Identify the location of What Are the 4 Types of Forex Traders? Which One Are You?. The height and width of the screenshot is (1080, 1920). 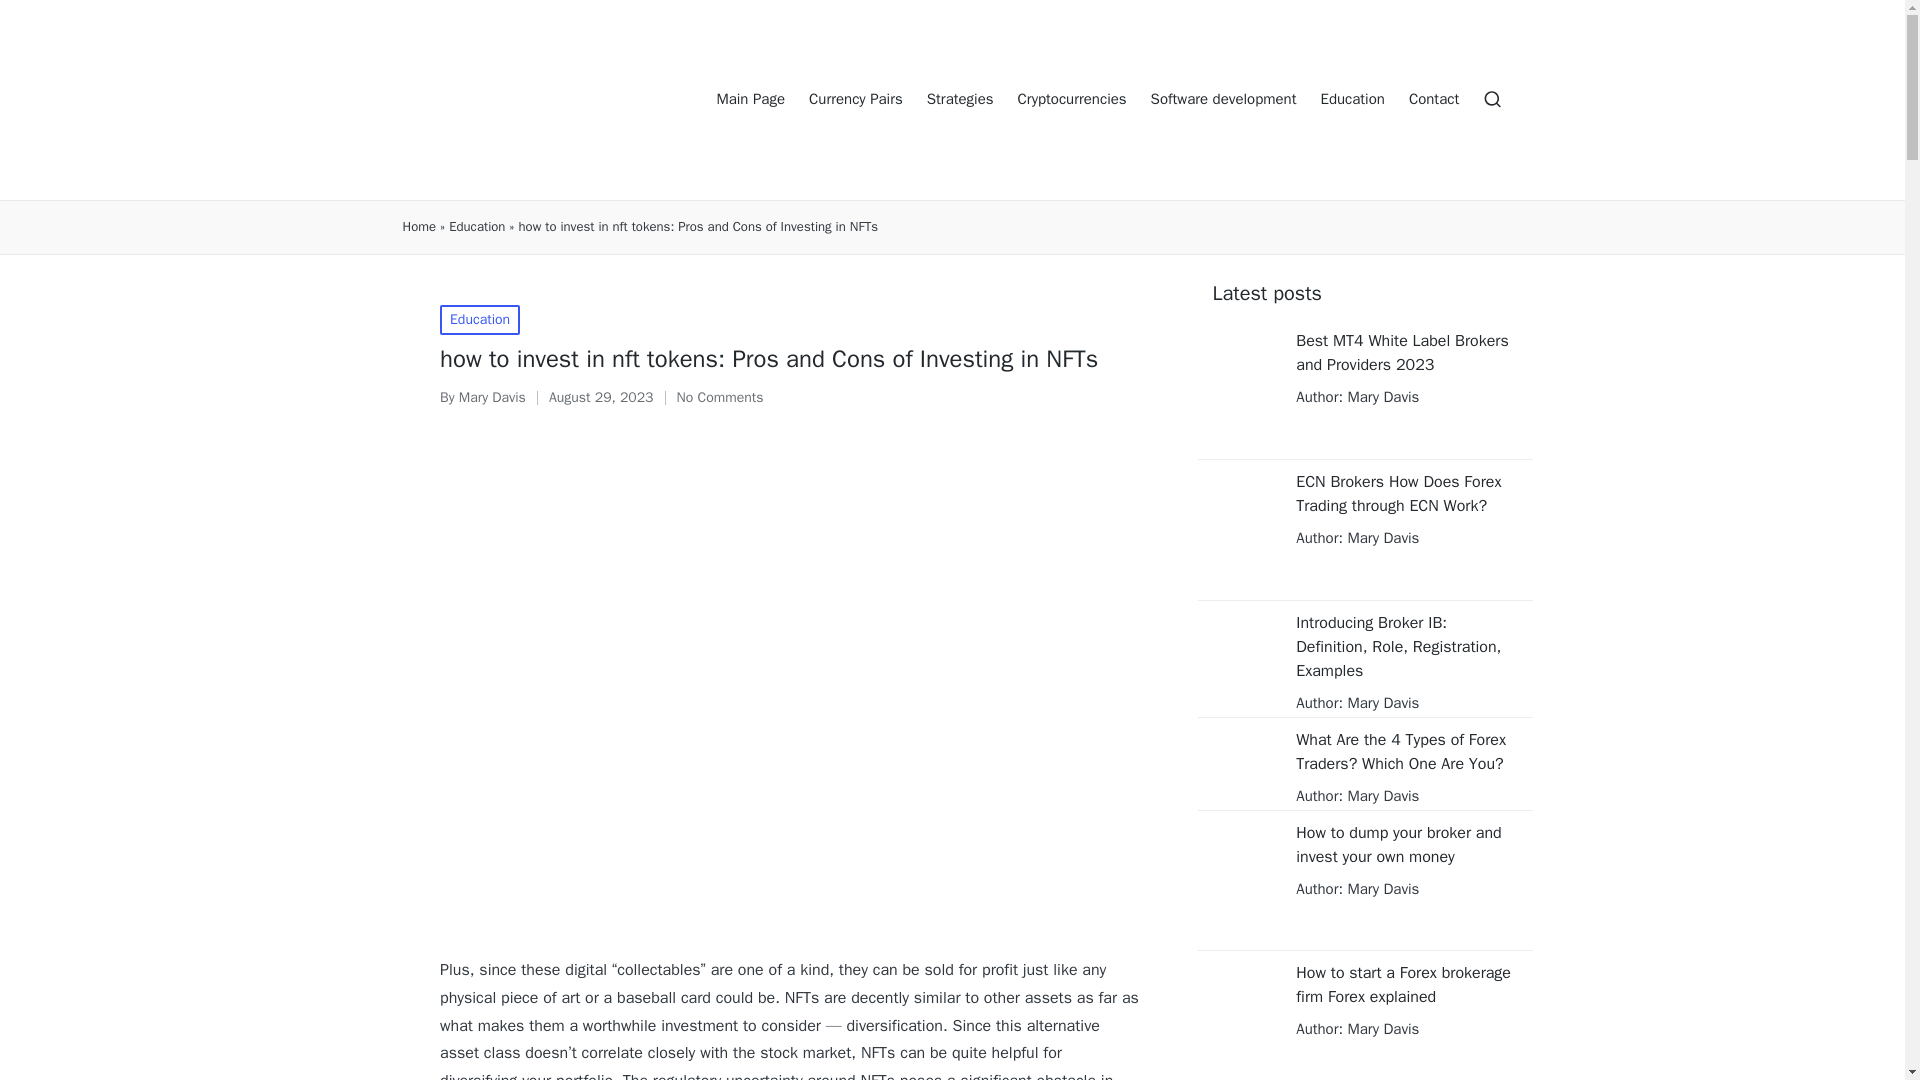
(1406, 752).